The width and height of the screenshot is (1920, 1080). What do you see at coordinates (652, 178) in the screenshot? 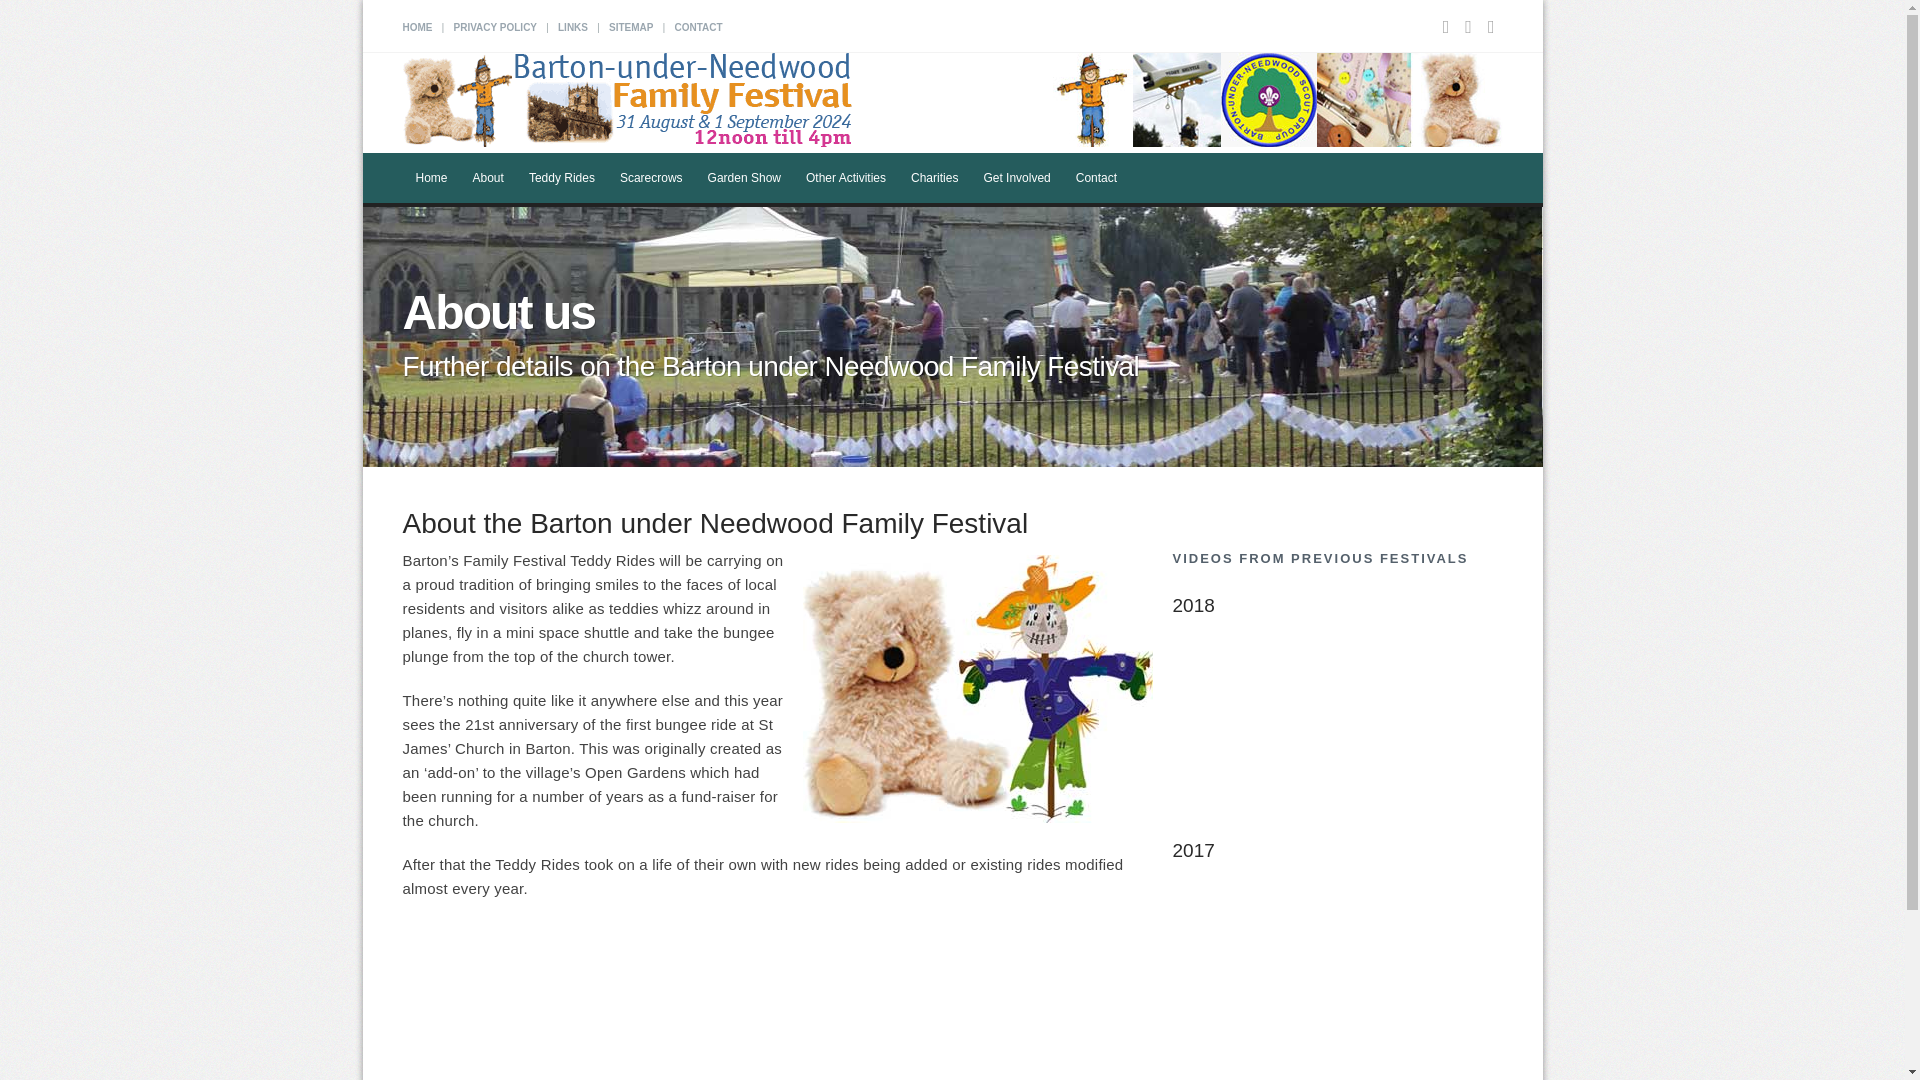
I see `Scarecrows` at bounding box center [652, 178].